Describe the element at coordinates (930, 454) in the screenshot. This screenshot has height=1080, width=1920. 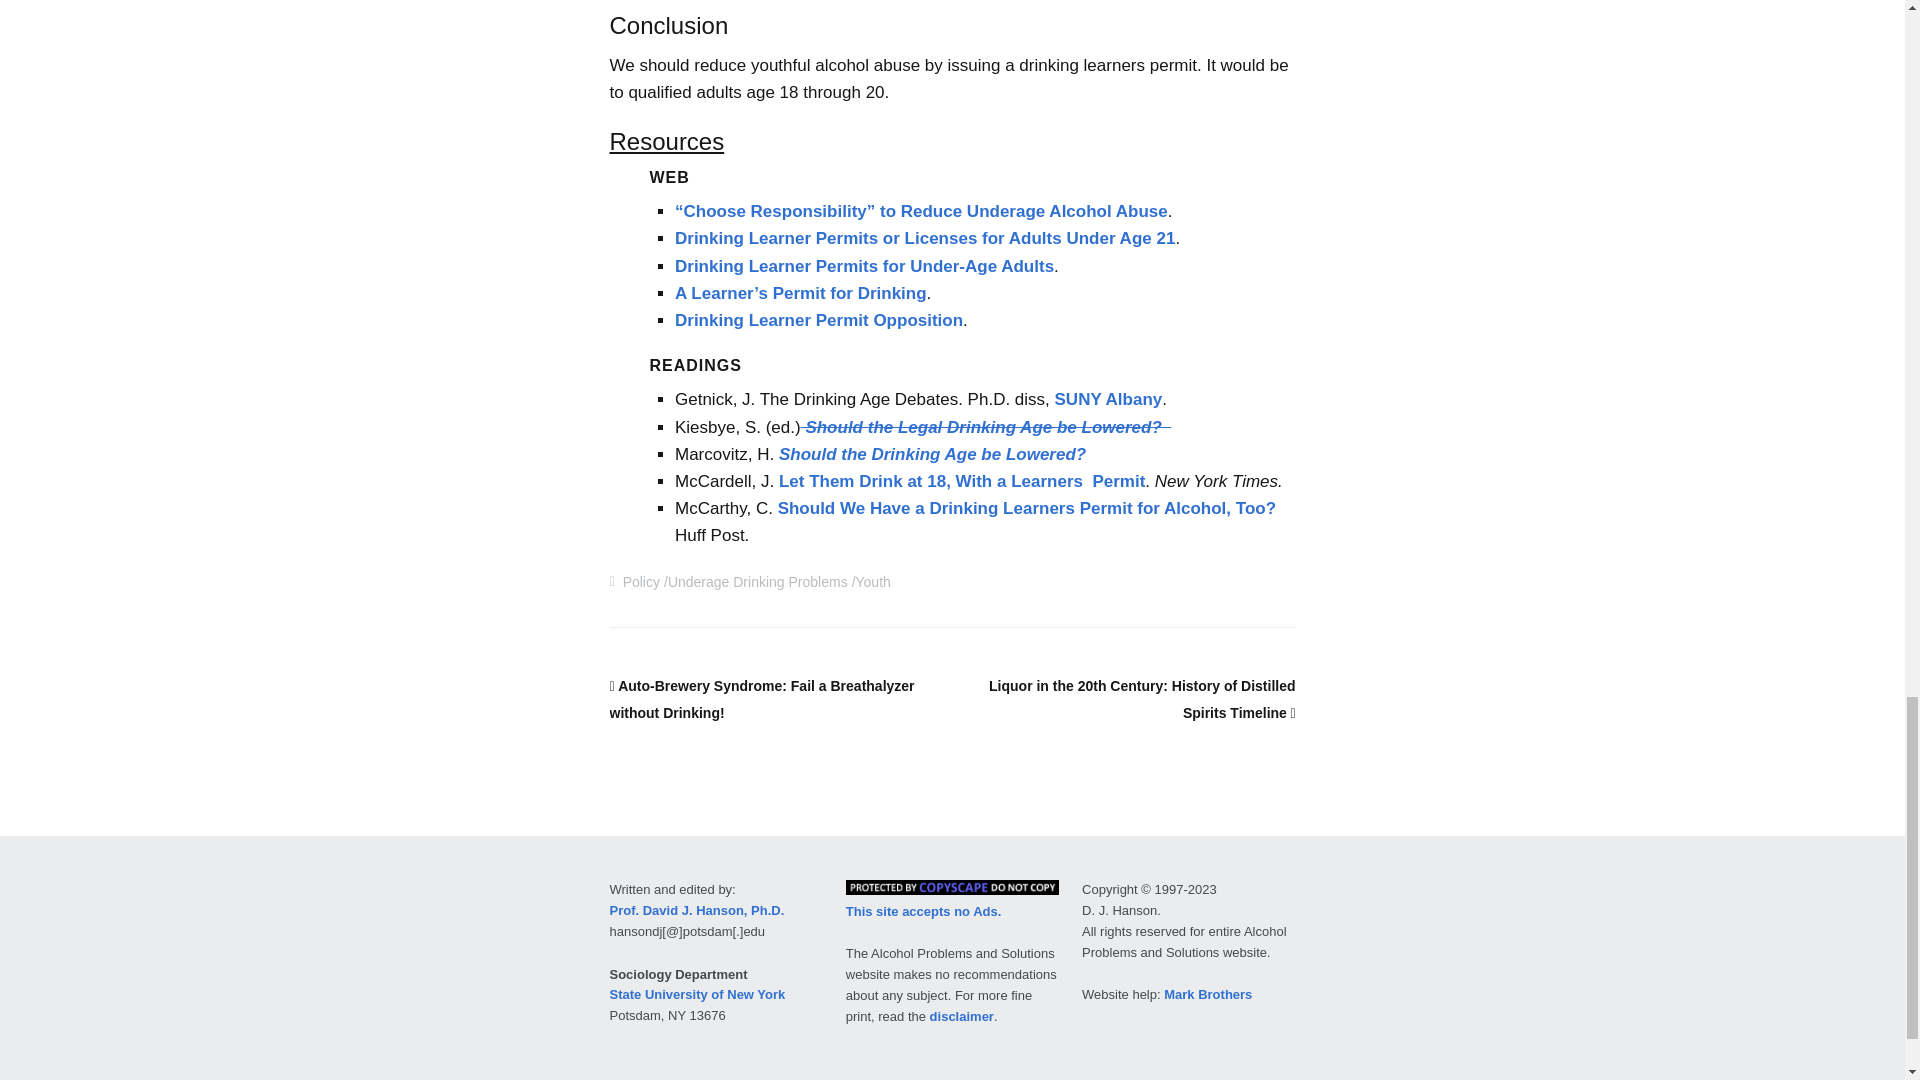
I see `Should the Drinking Age be Lowered?` at that location.